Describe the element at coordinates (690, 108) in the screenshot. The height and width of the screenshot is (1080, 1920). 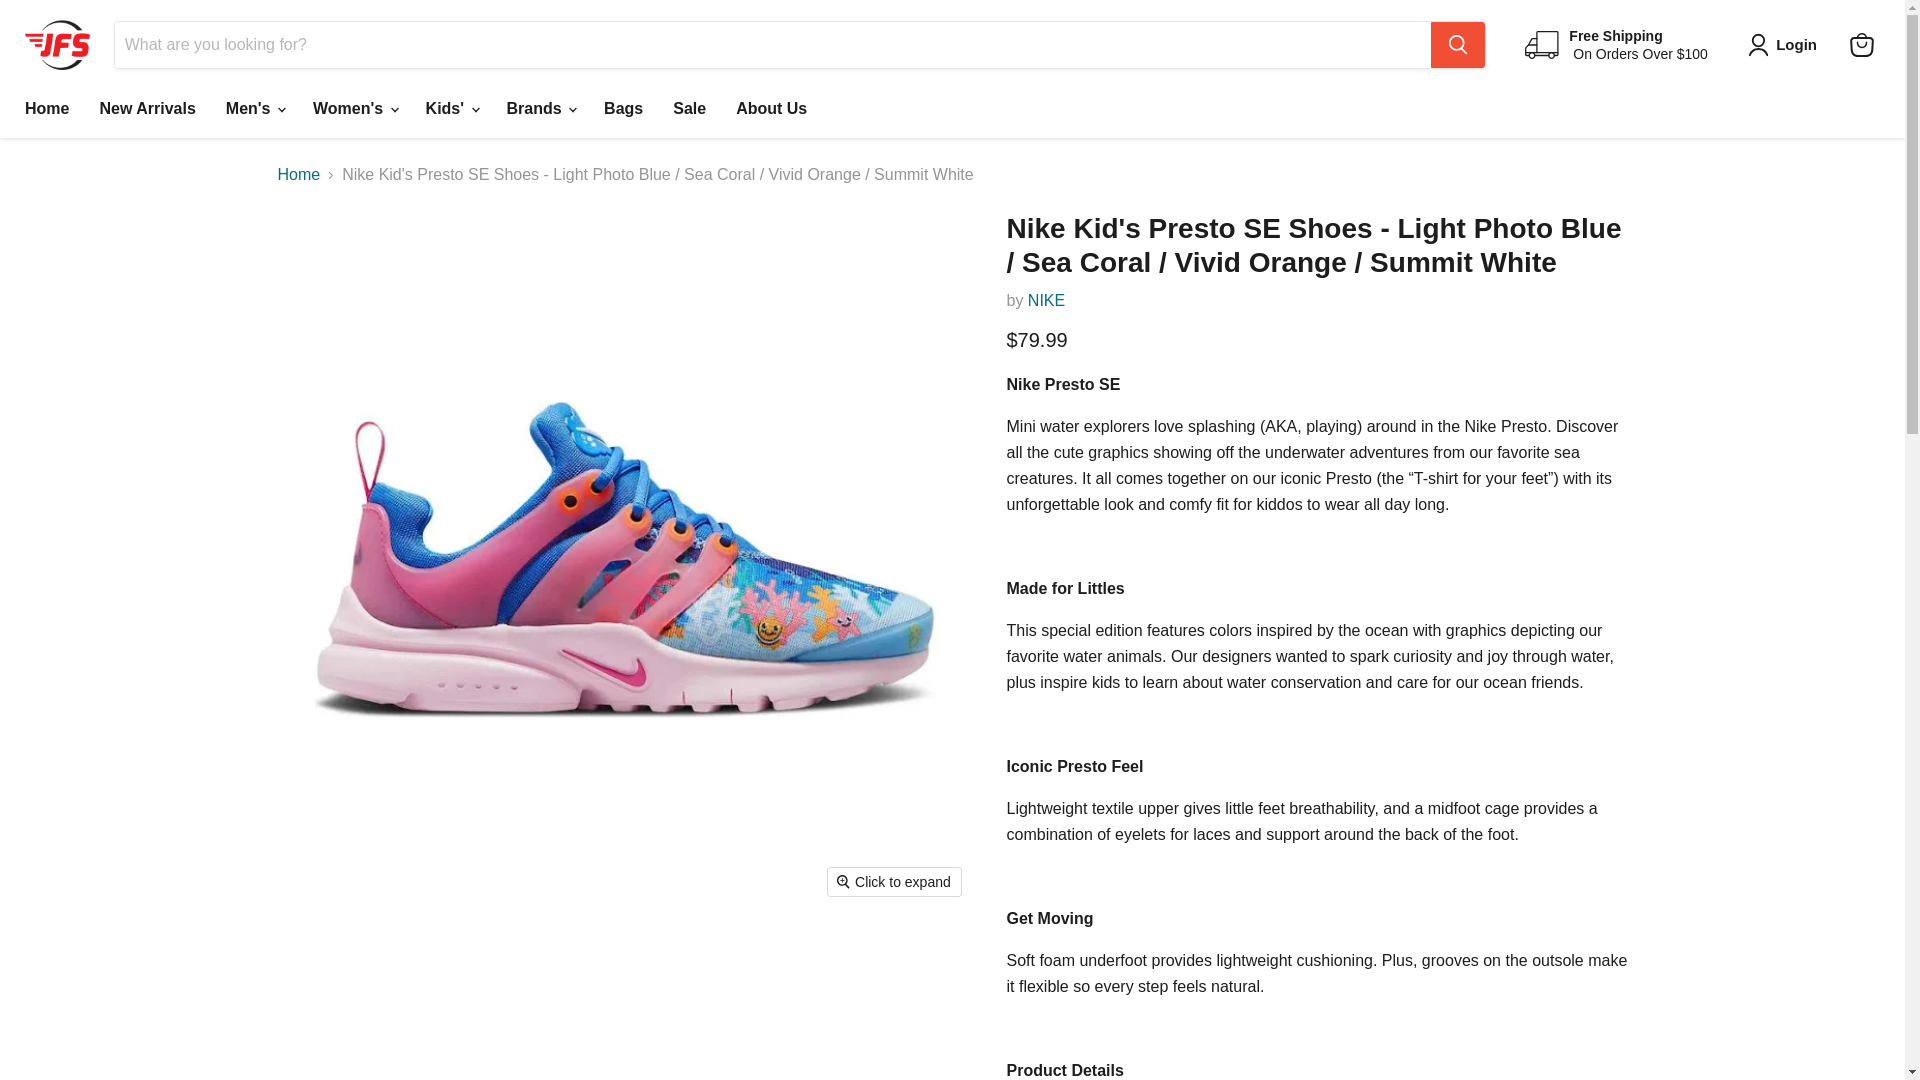
I see `Sale` at that location.